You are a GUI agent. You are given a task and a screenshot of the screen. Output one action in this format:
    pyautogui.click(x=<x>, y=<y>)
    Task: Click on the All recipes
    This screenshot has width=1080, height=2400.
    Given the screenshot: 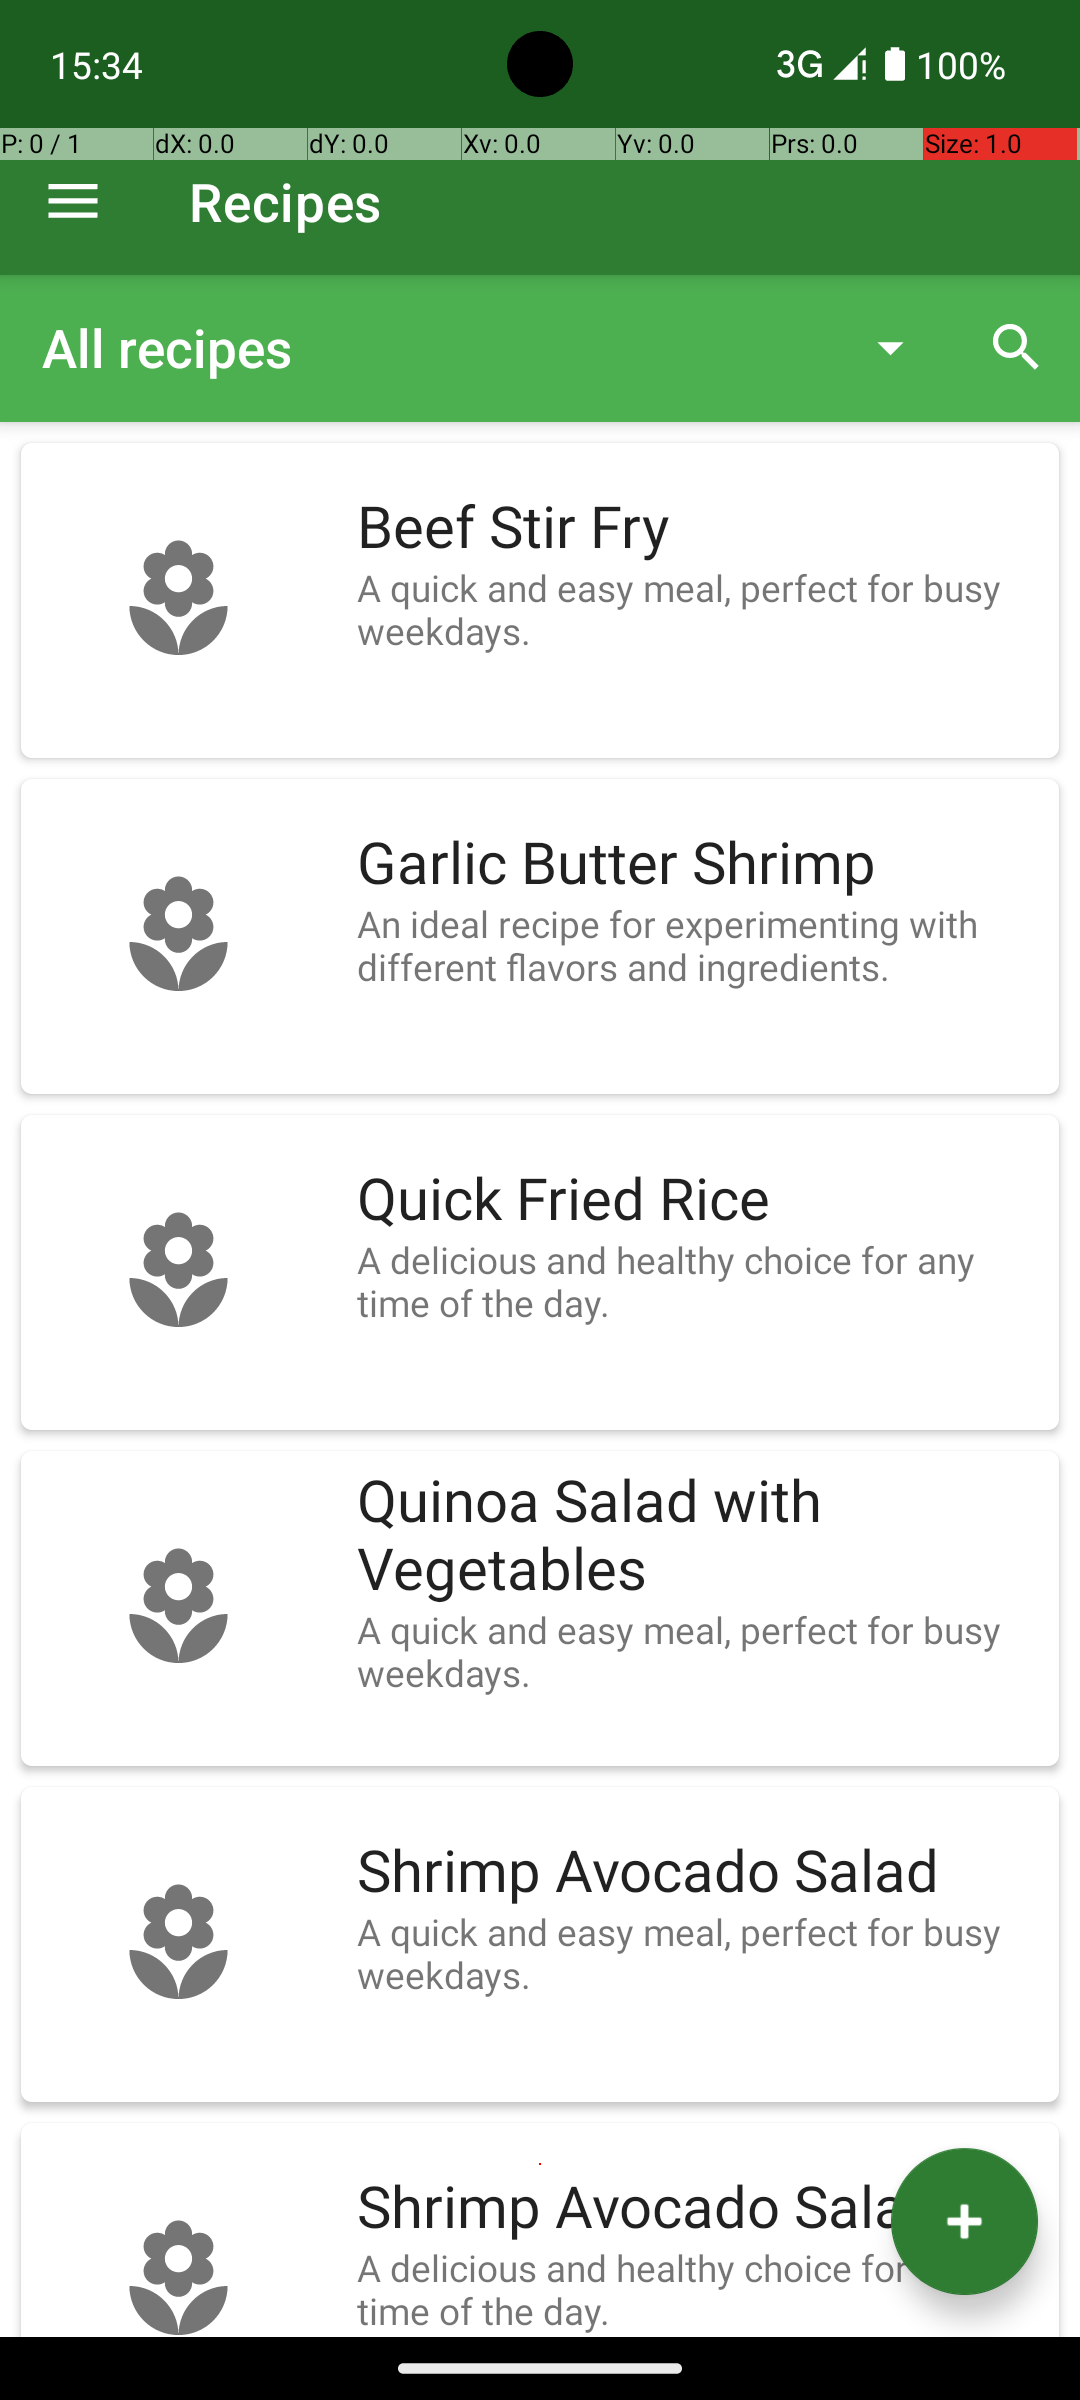 What is the action you would take?
    pyautogui.click(x=434, y=348)
    